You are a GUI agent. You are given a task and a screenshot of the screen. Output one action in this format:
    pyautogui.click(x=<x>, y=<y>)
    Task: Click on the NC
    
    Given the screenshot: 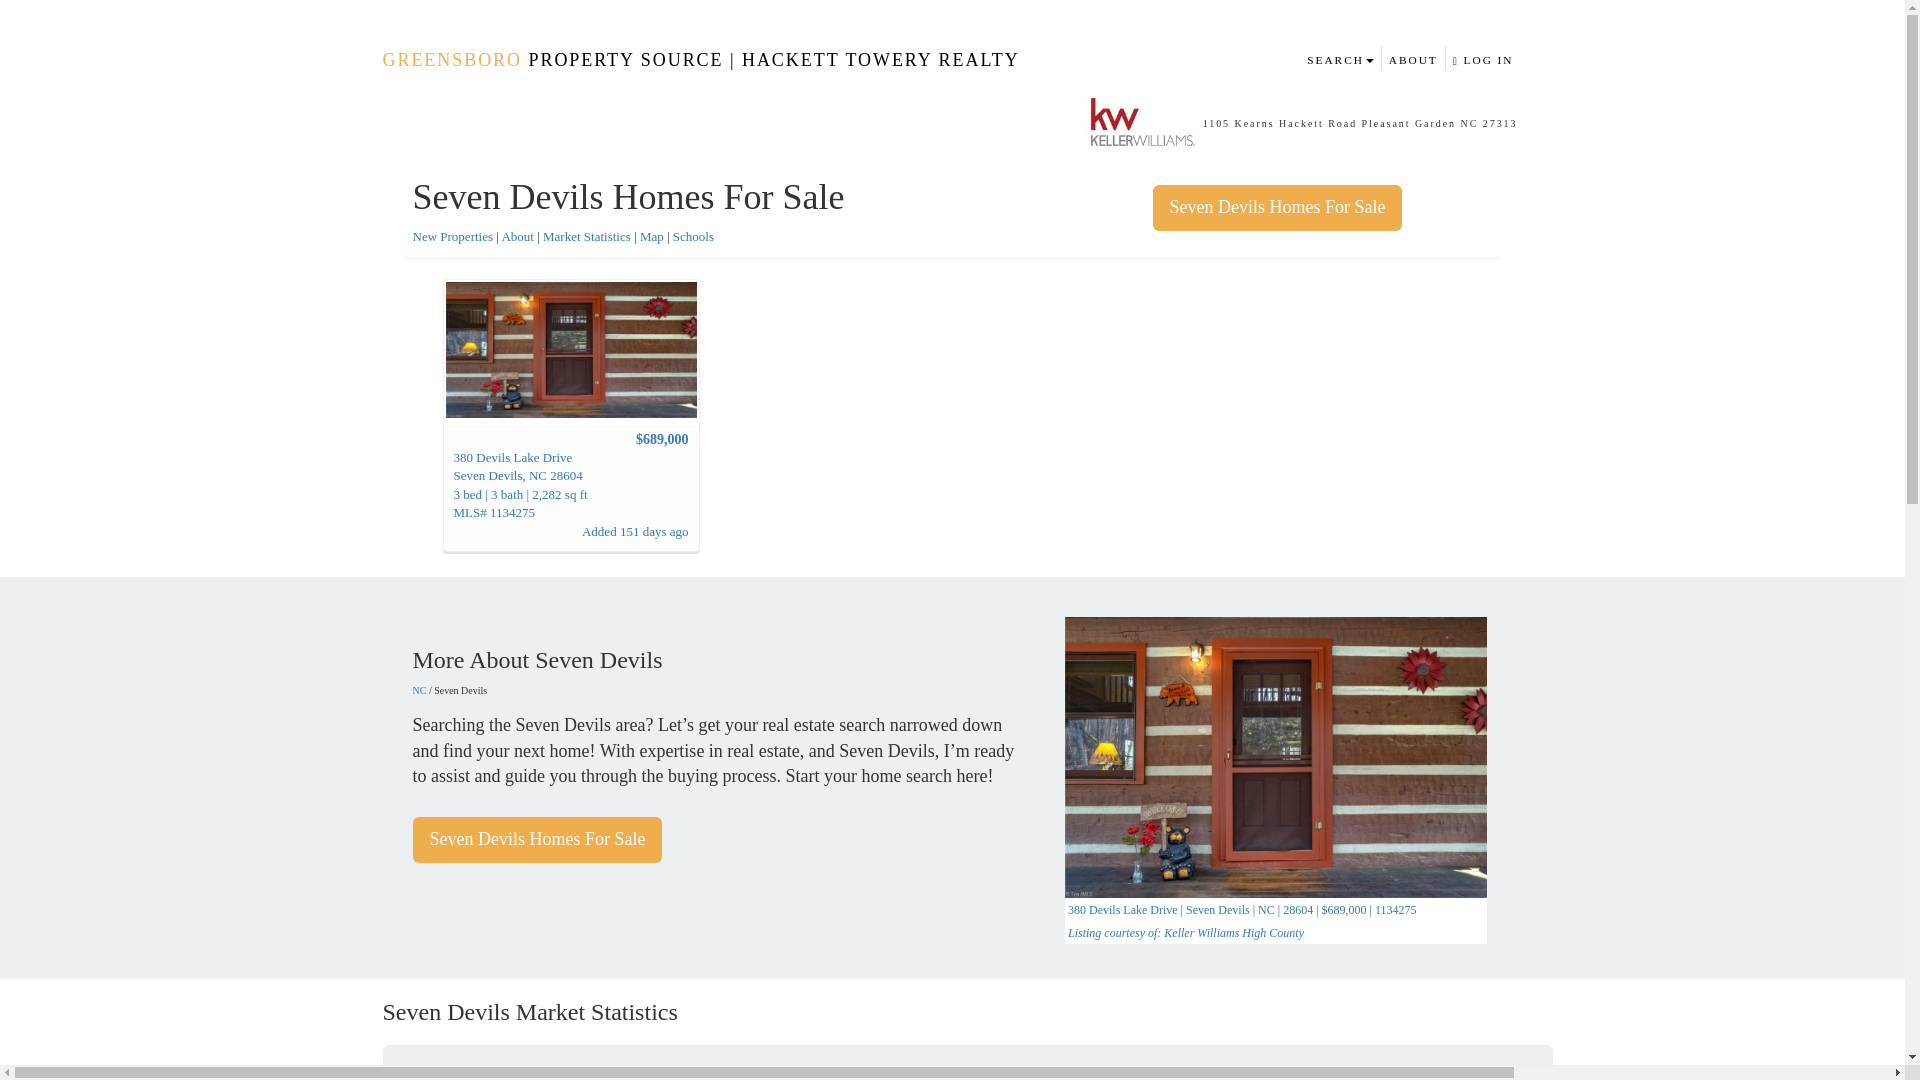 What is the action you would take?
    pyautogui.click(x=419, y=690)
    